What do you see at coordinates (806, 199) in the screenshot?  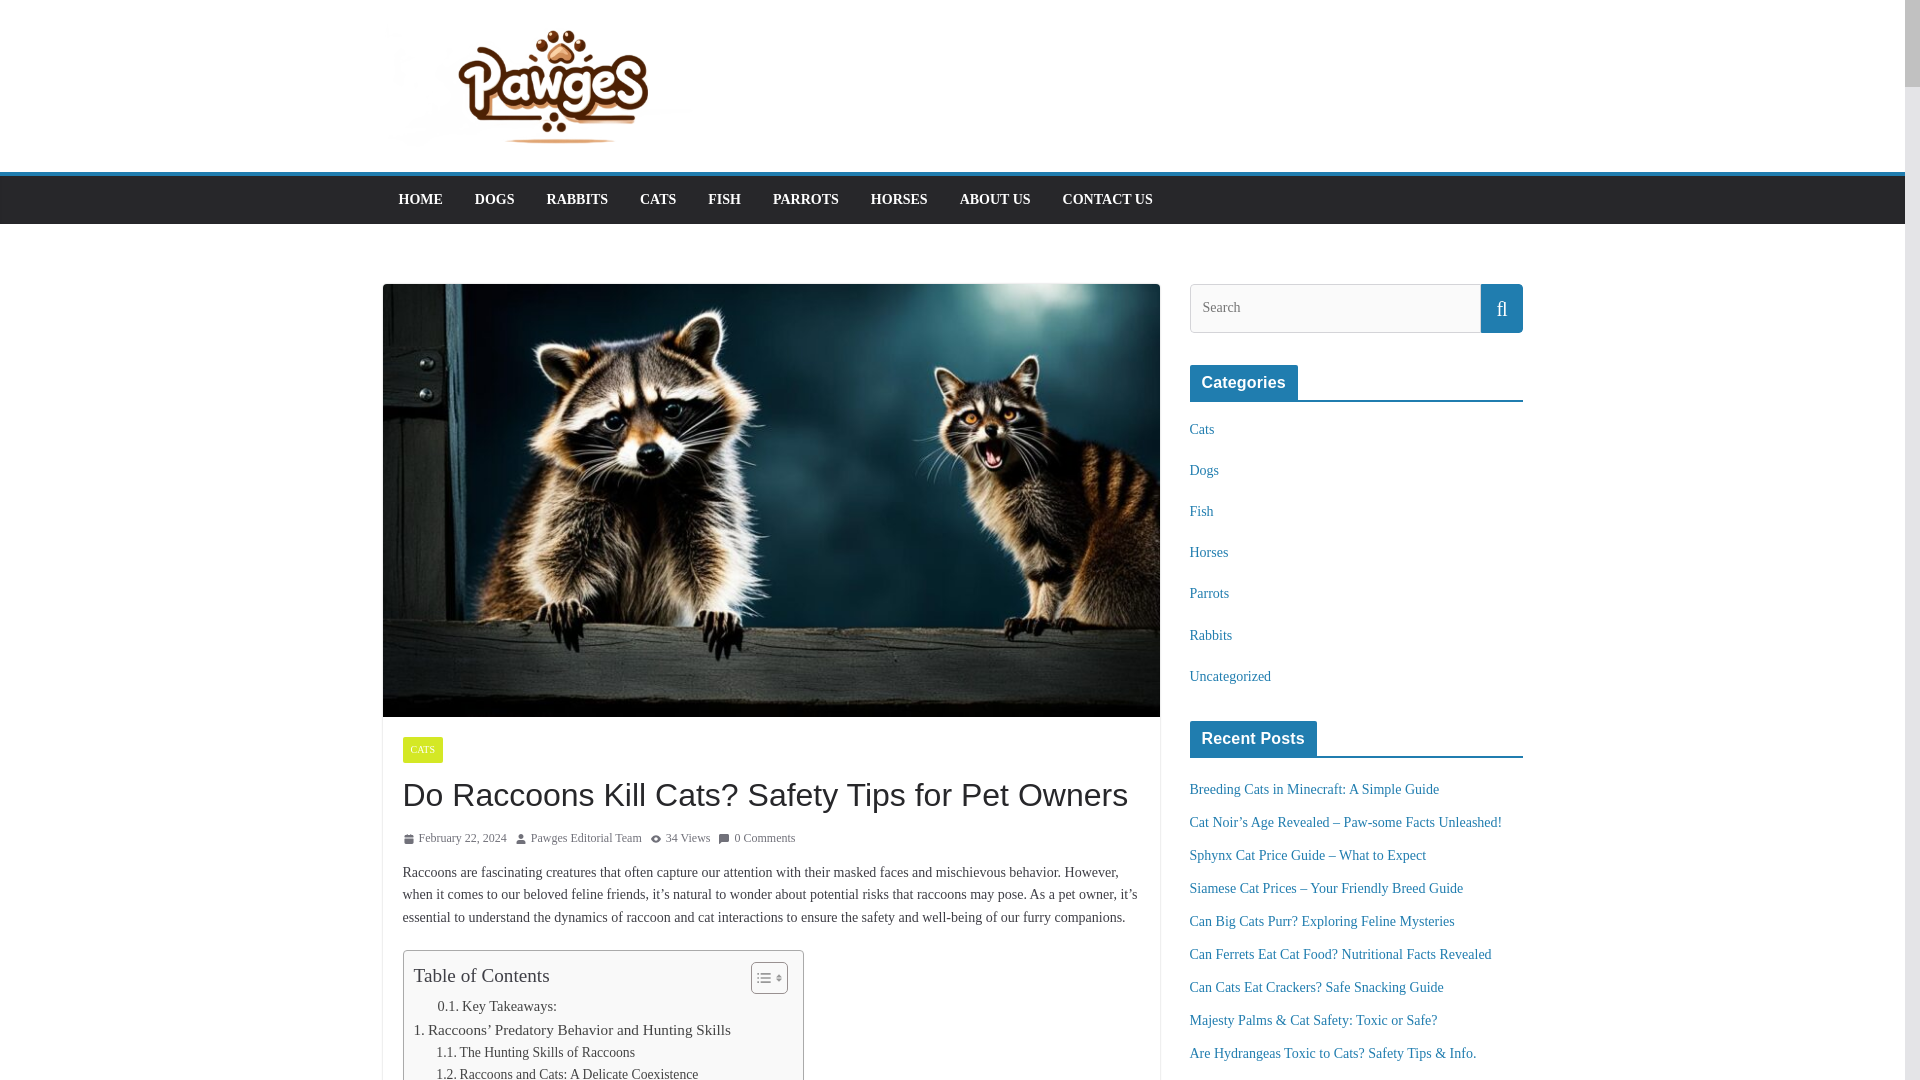 I see `PARROTS` at bounding box center [806, 199].